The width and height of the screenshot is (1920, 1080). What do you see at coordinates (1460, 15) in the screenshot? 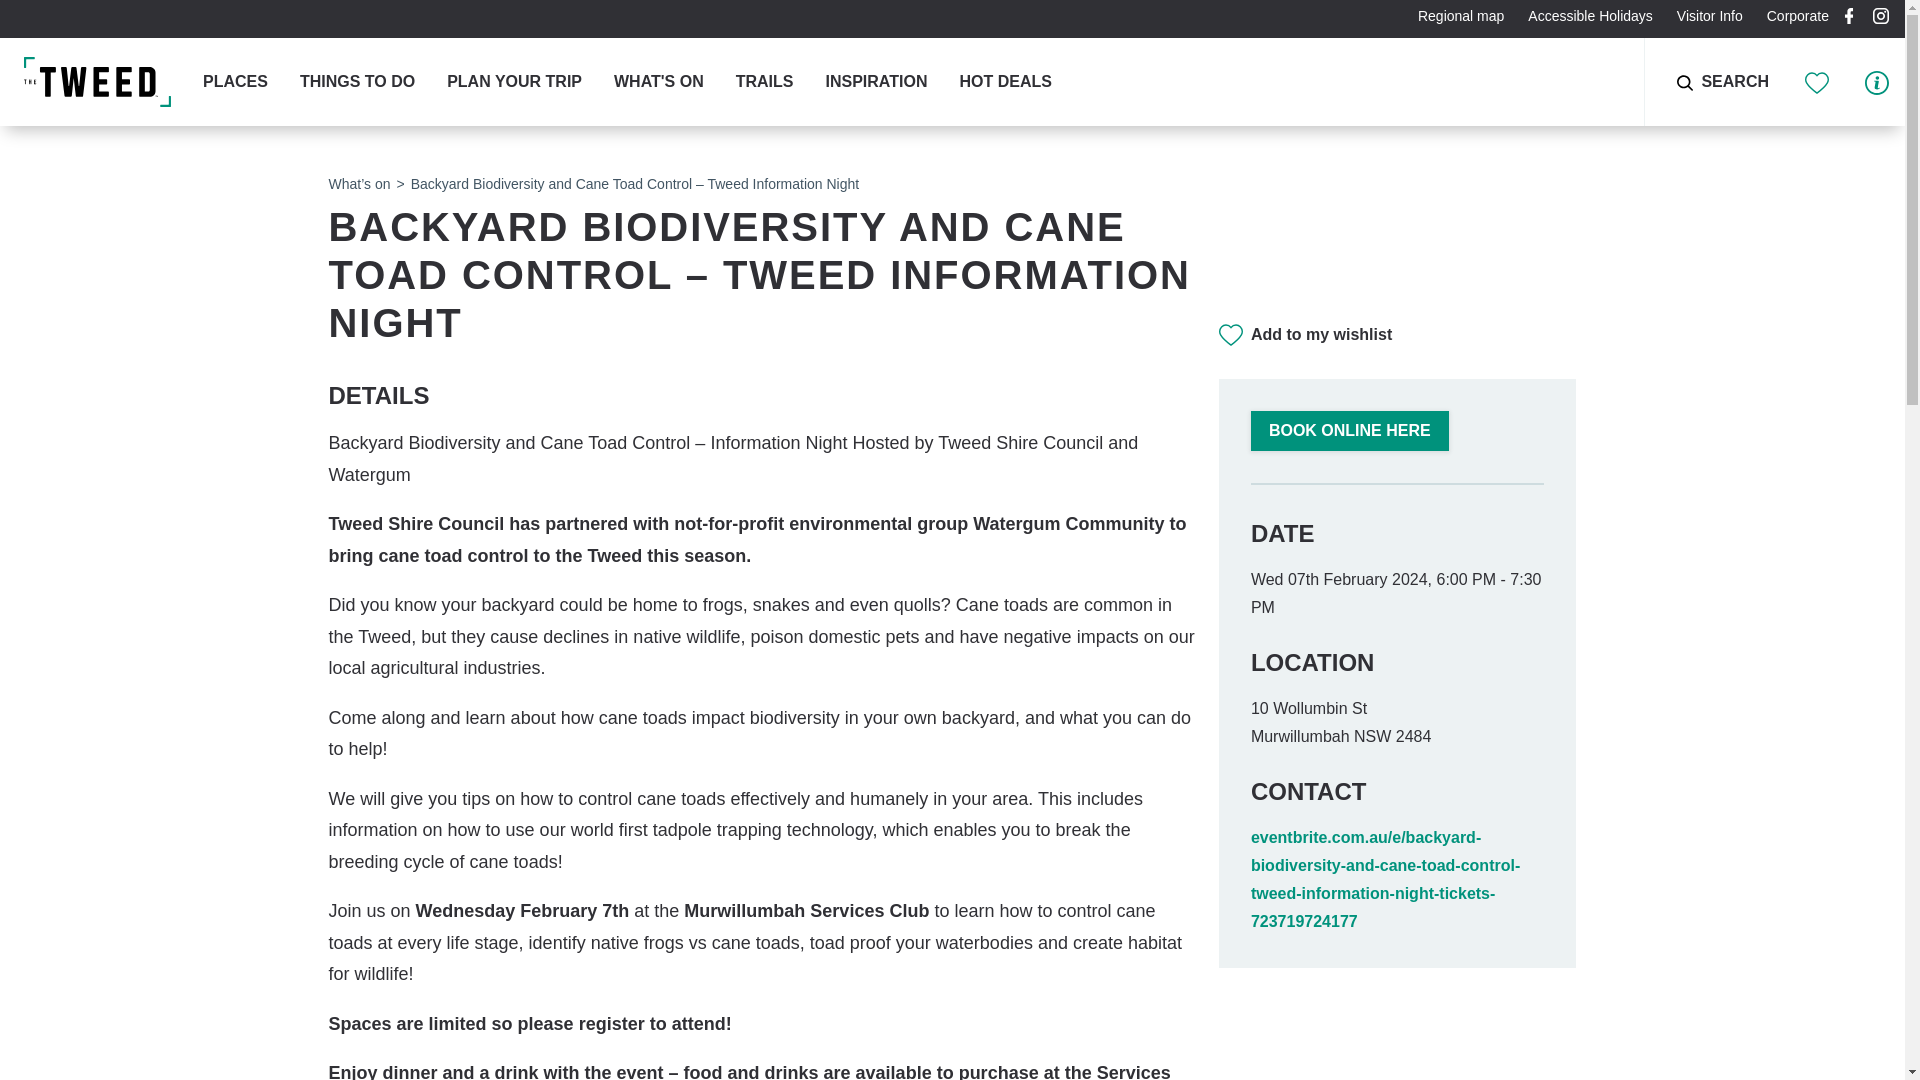
I see `Regional map` at bounding box center [1460, 15].